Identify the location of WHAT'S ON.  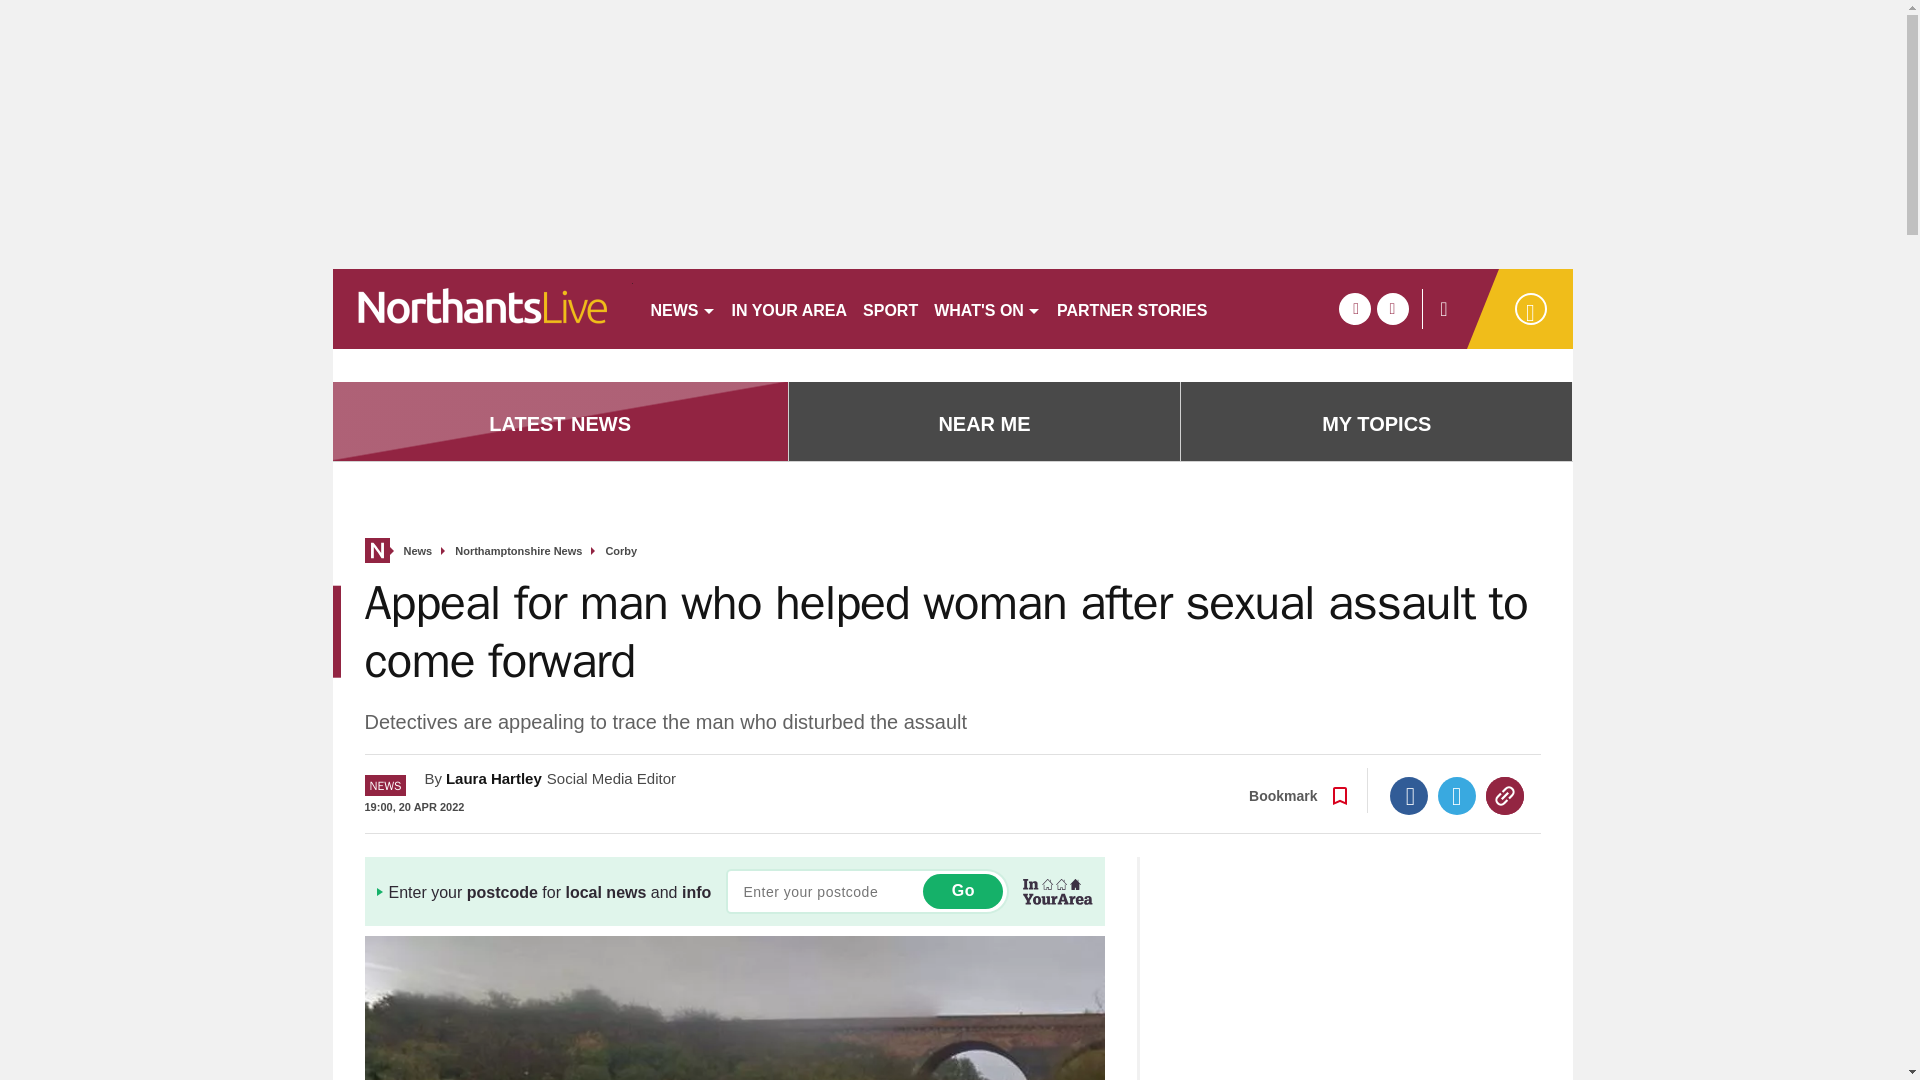
(986, 308).